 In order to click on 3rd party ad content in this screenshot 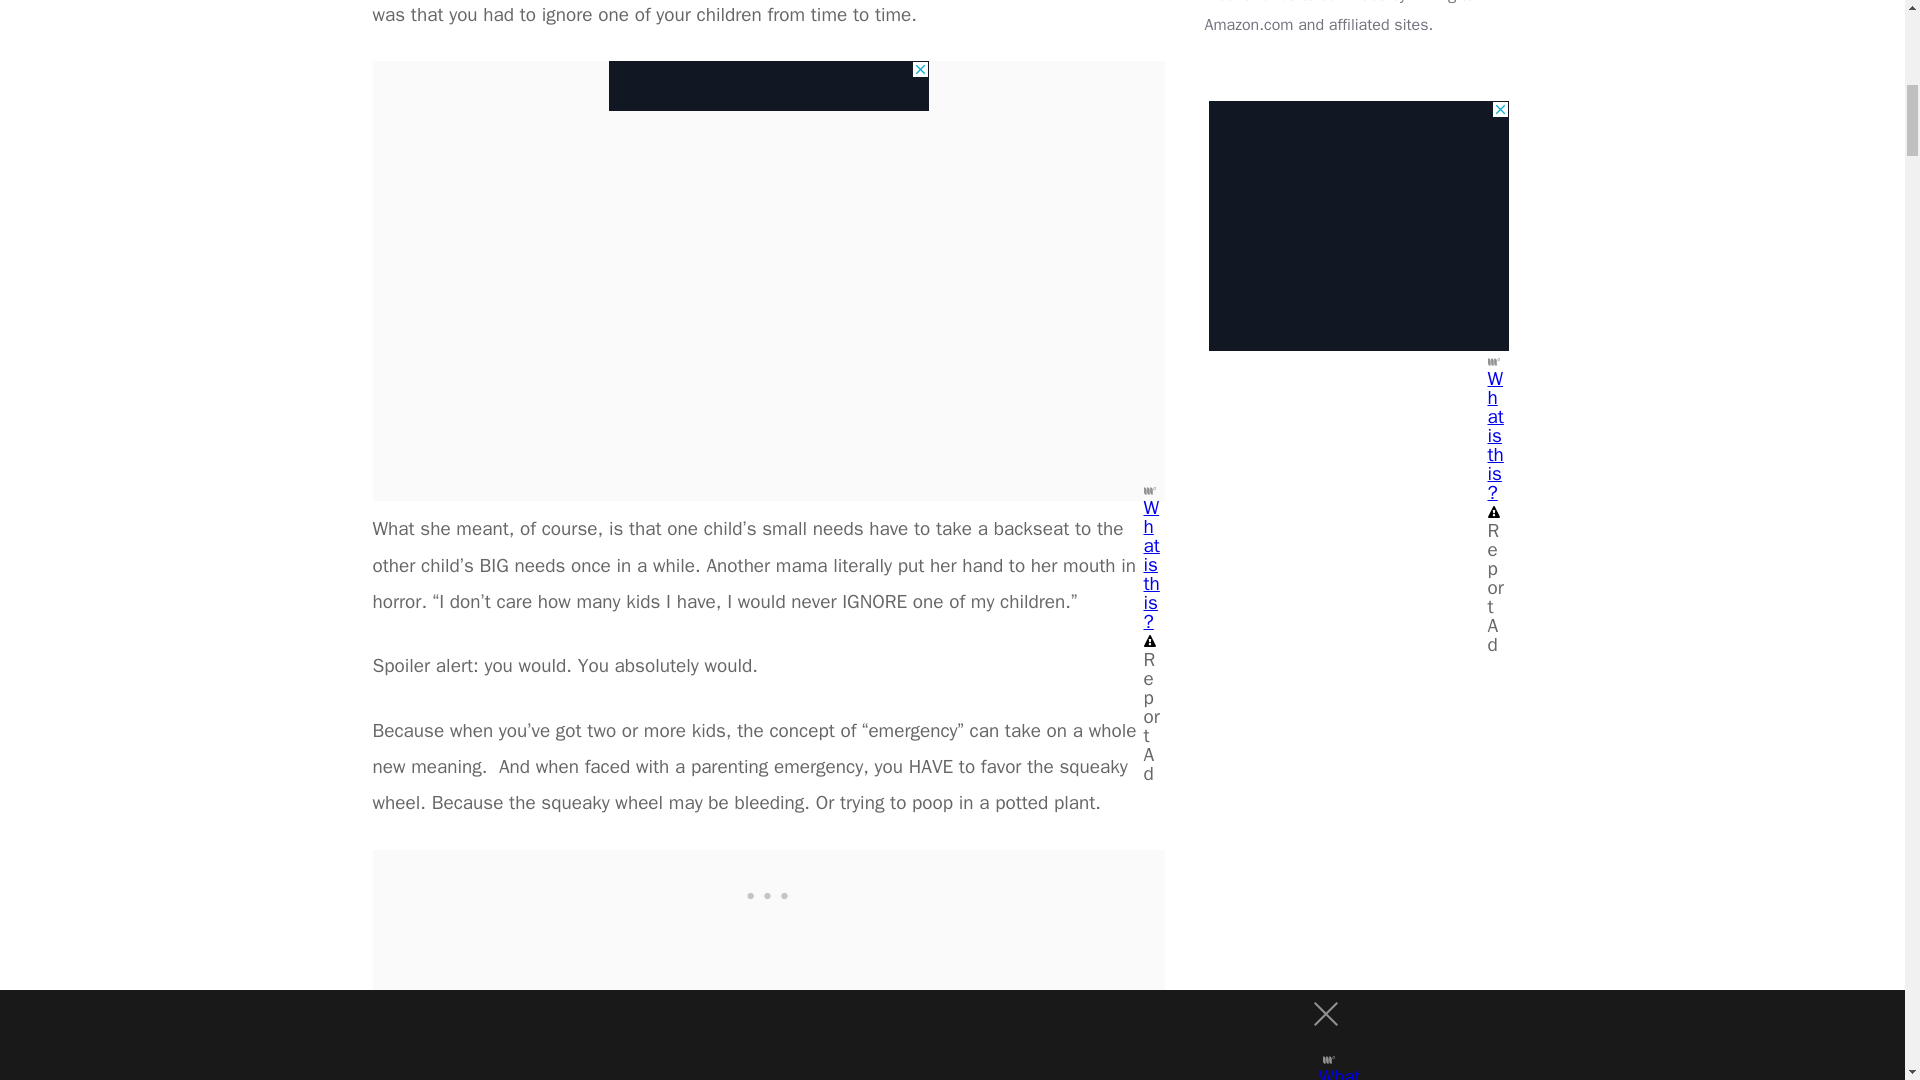, I will do `click(1357, 226)`.